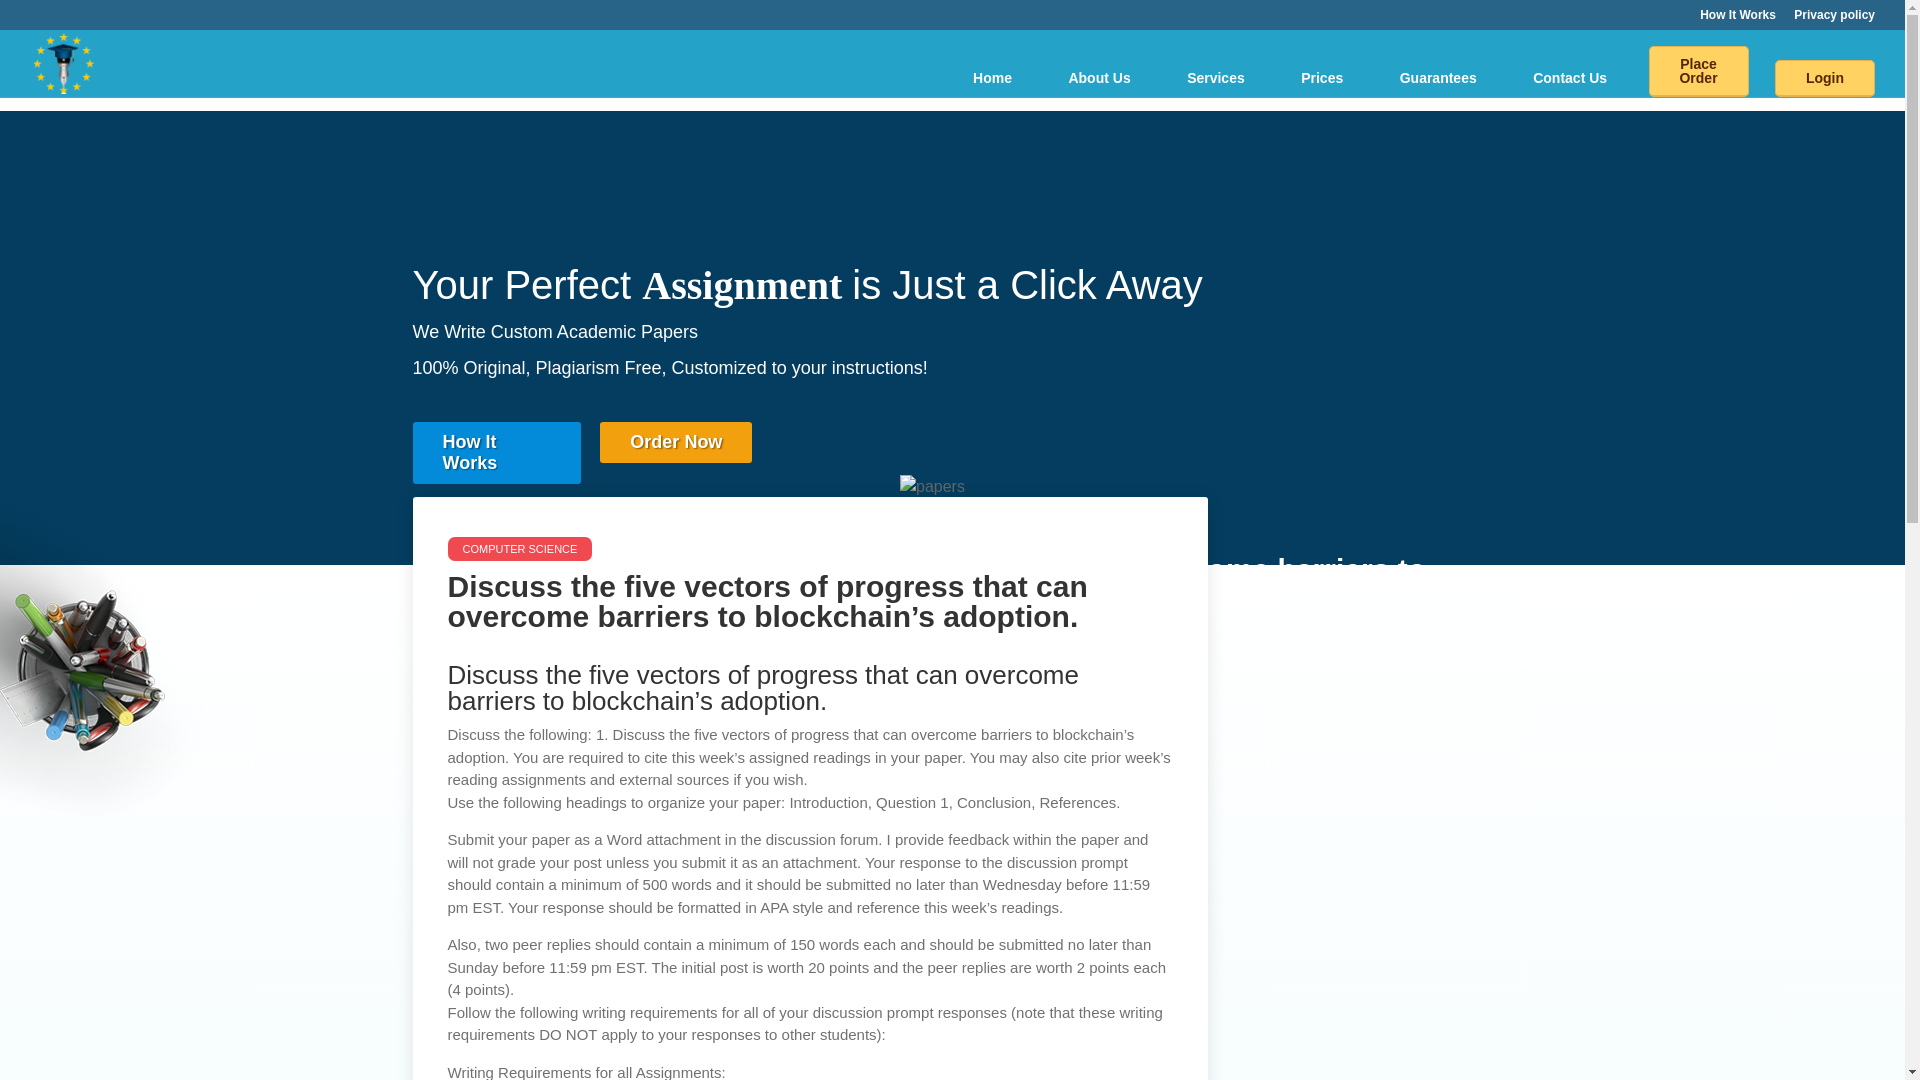  What do you see at coordinates (1738, 19) in the screenshot?
I see `How It Works` at bounding box center [1738, 19].